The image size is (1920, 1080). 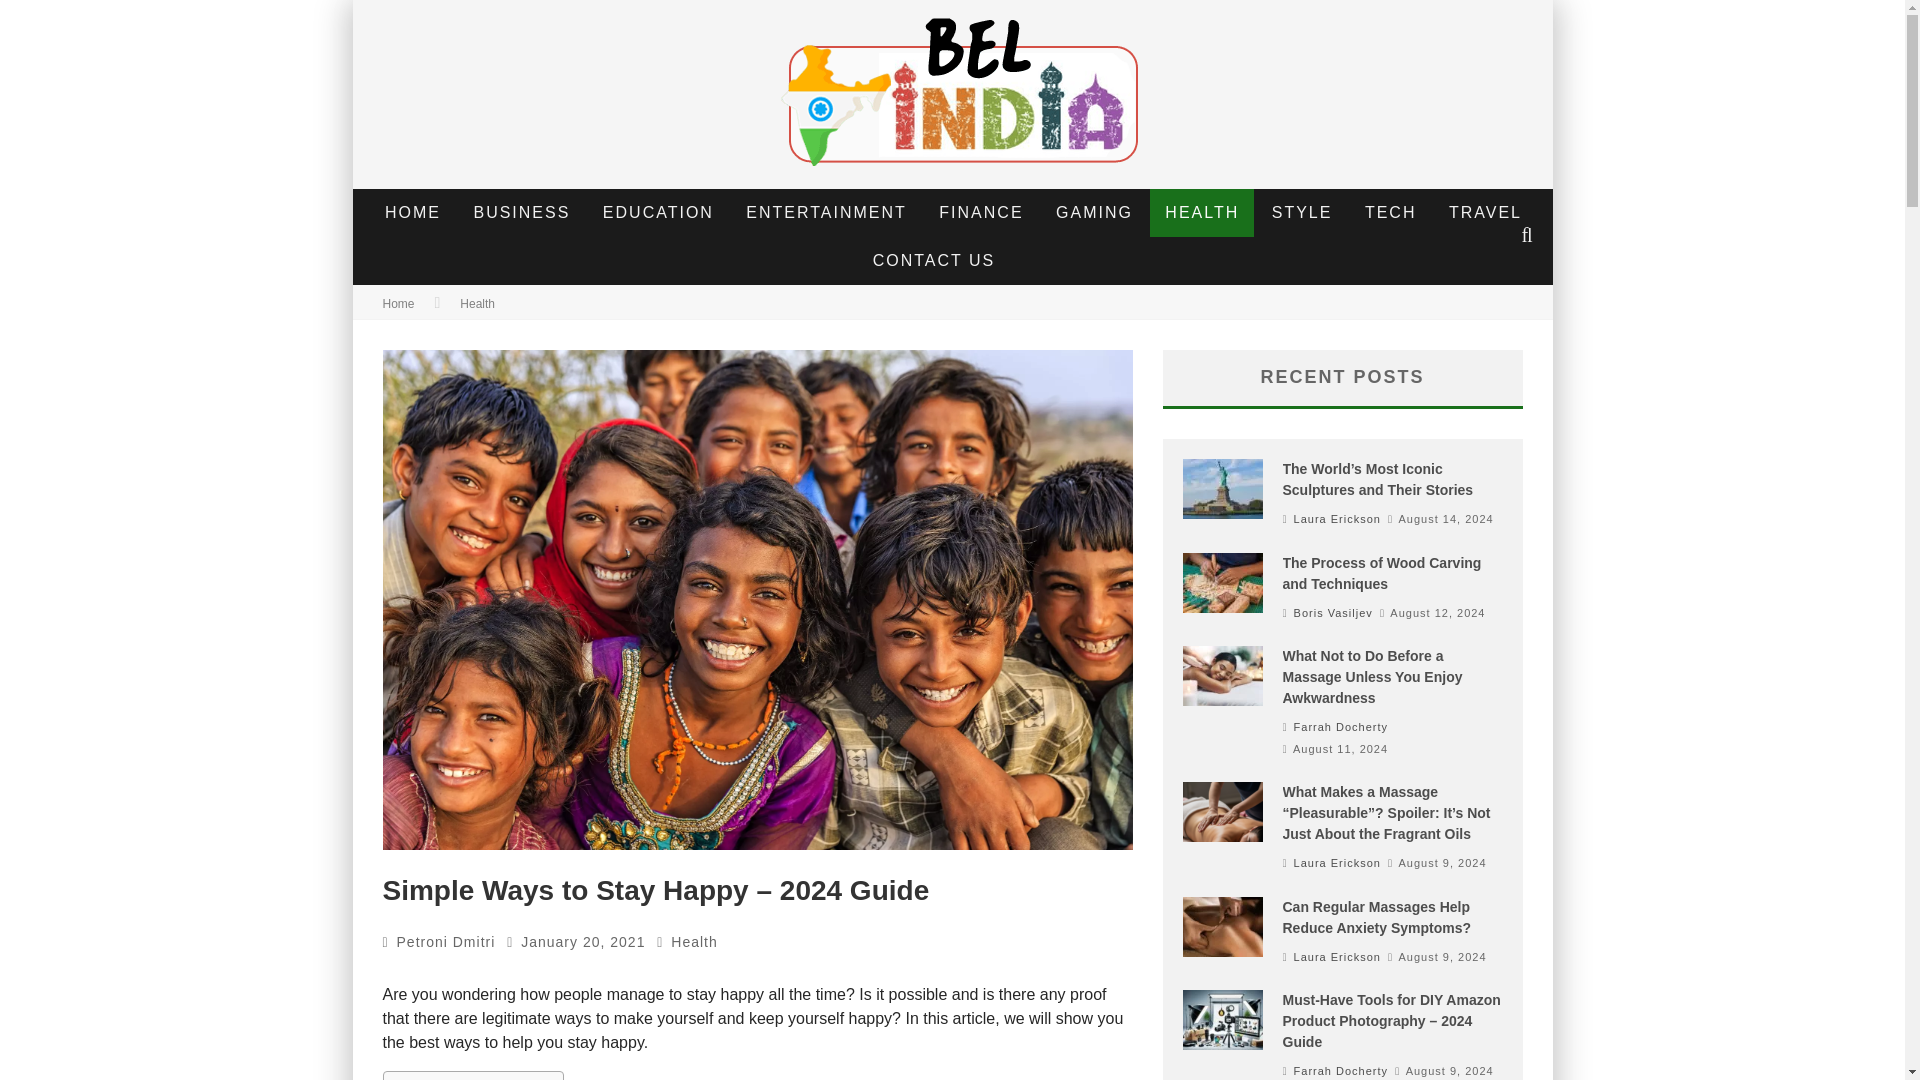 What do you see at coordinates (1390, 212) in the screenshot?
I see `TECH` at bounding box center [1390, 212].